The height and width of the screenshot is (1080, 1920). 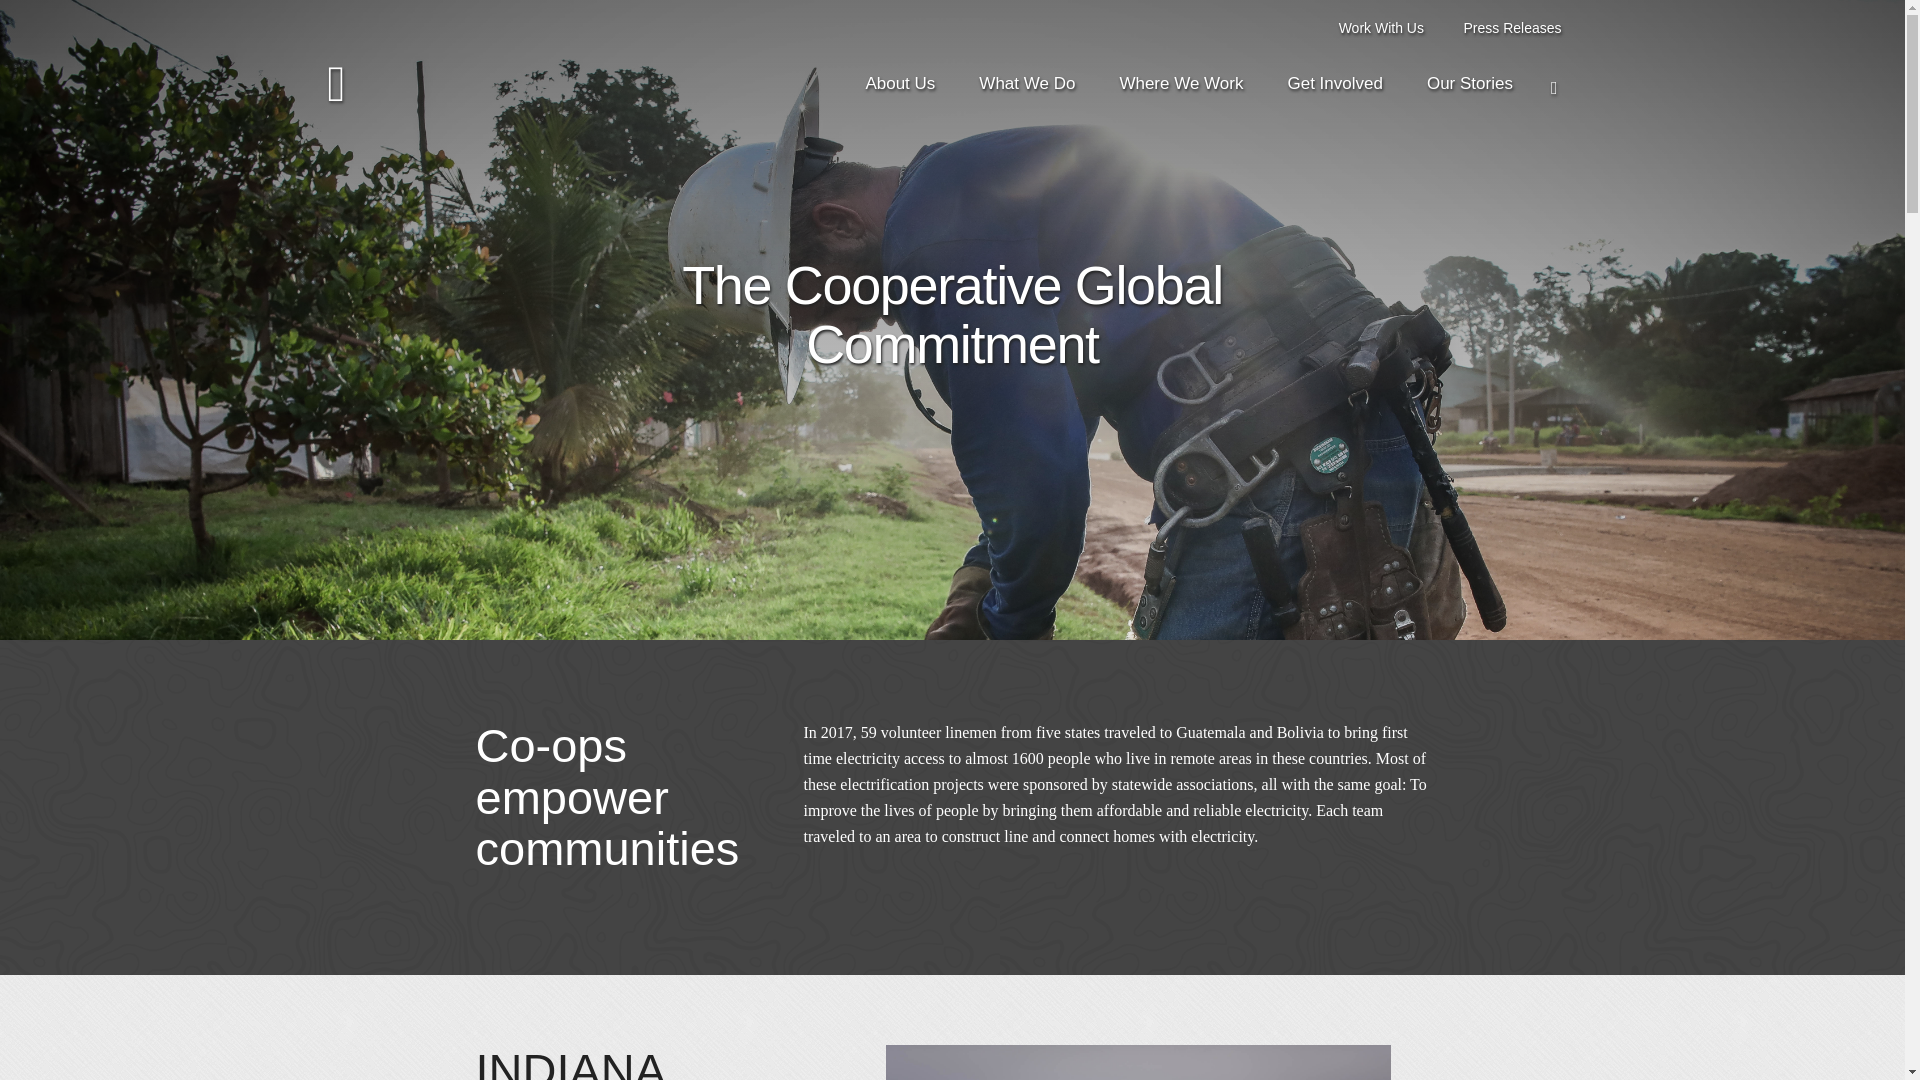 What do you see at coordinates (1027, 87) in the screenshot?
I see `What We Do` at bounding box center [1027, 87].